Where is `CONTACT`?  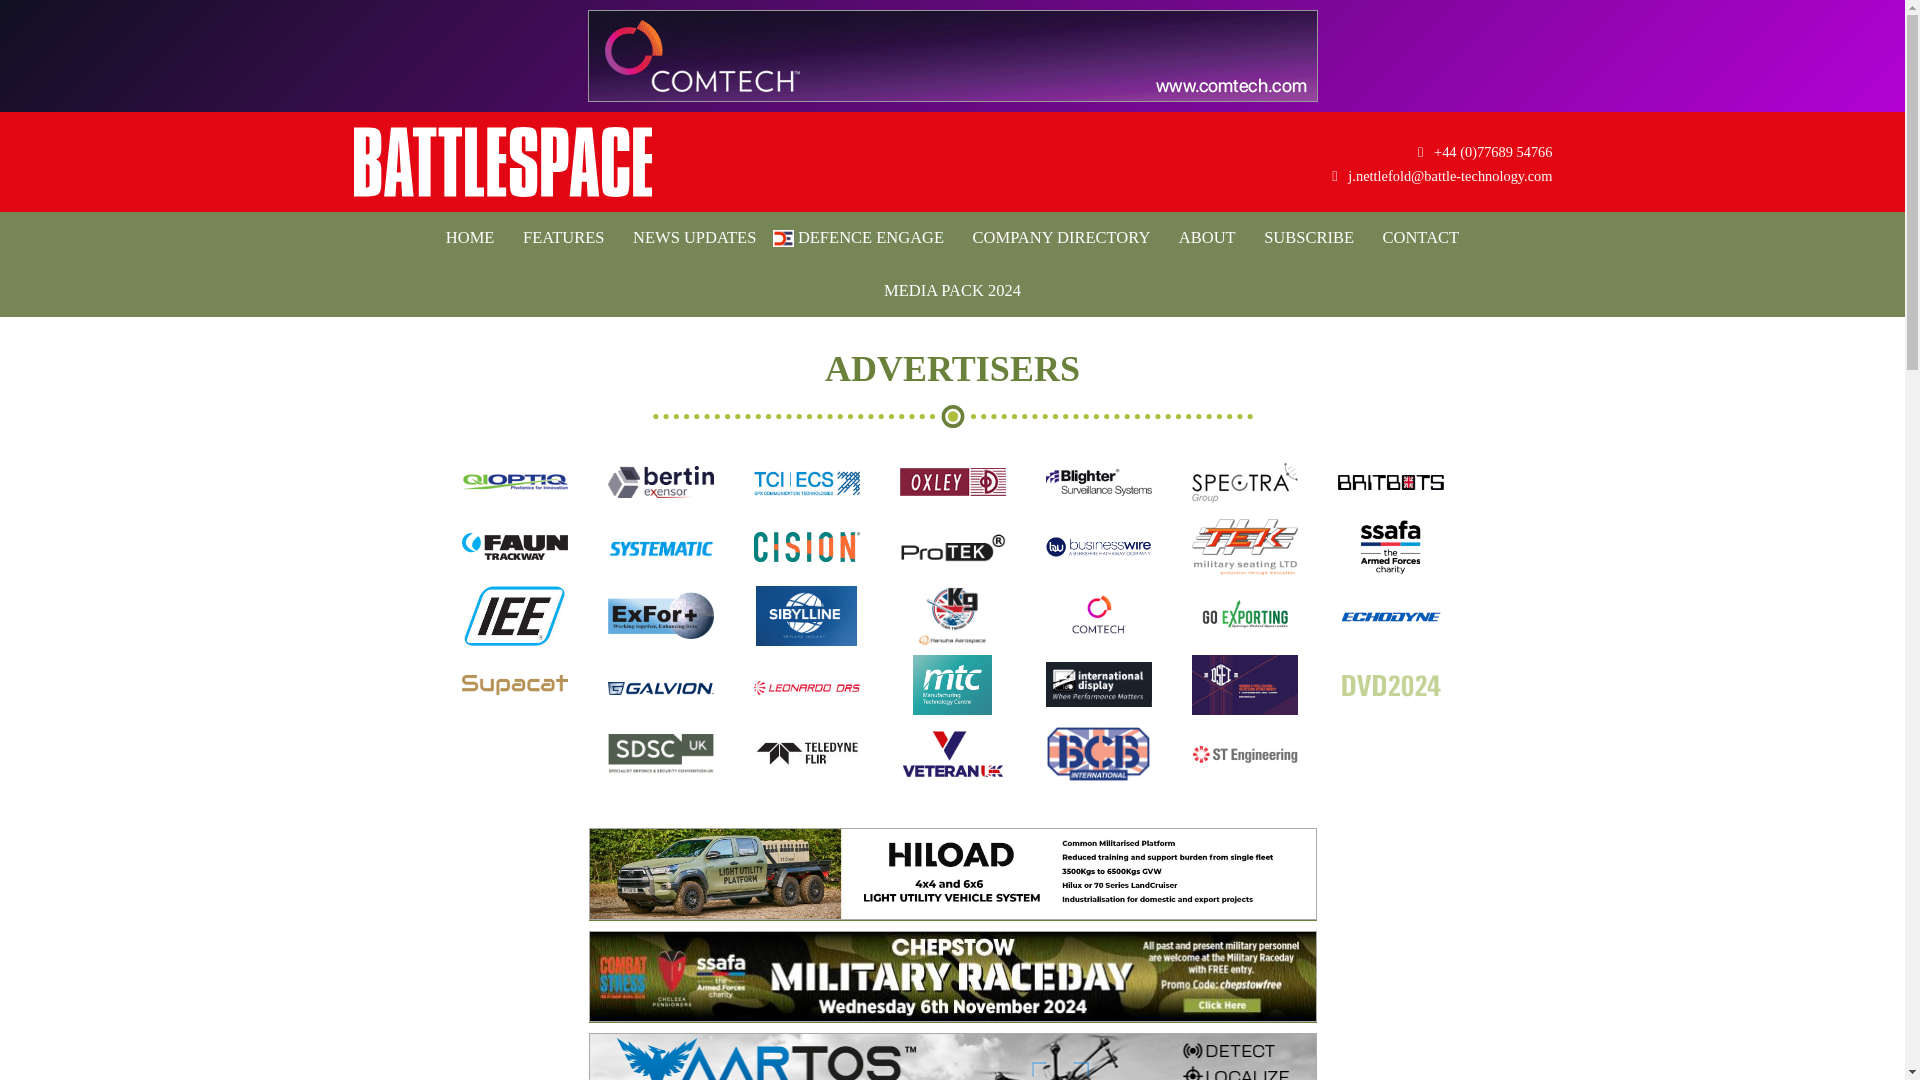
CONTACT is located at coordinates (1421, 238).